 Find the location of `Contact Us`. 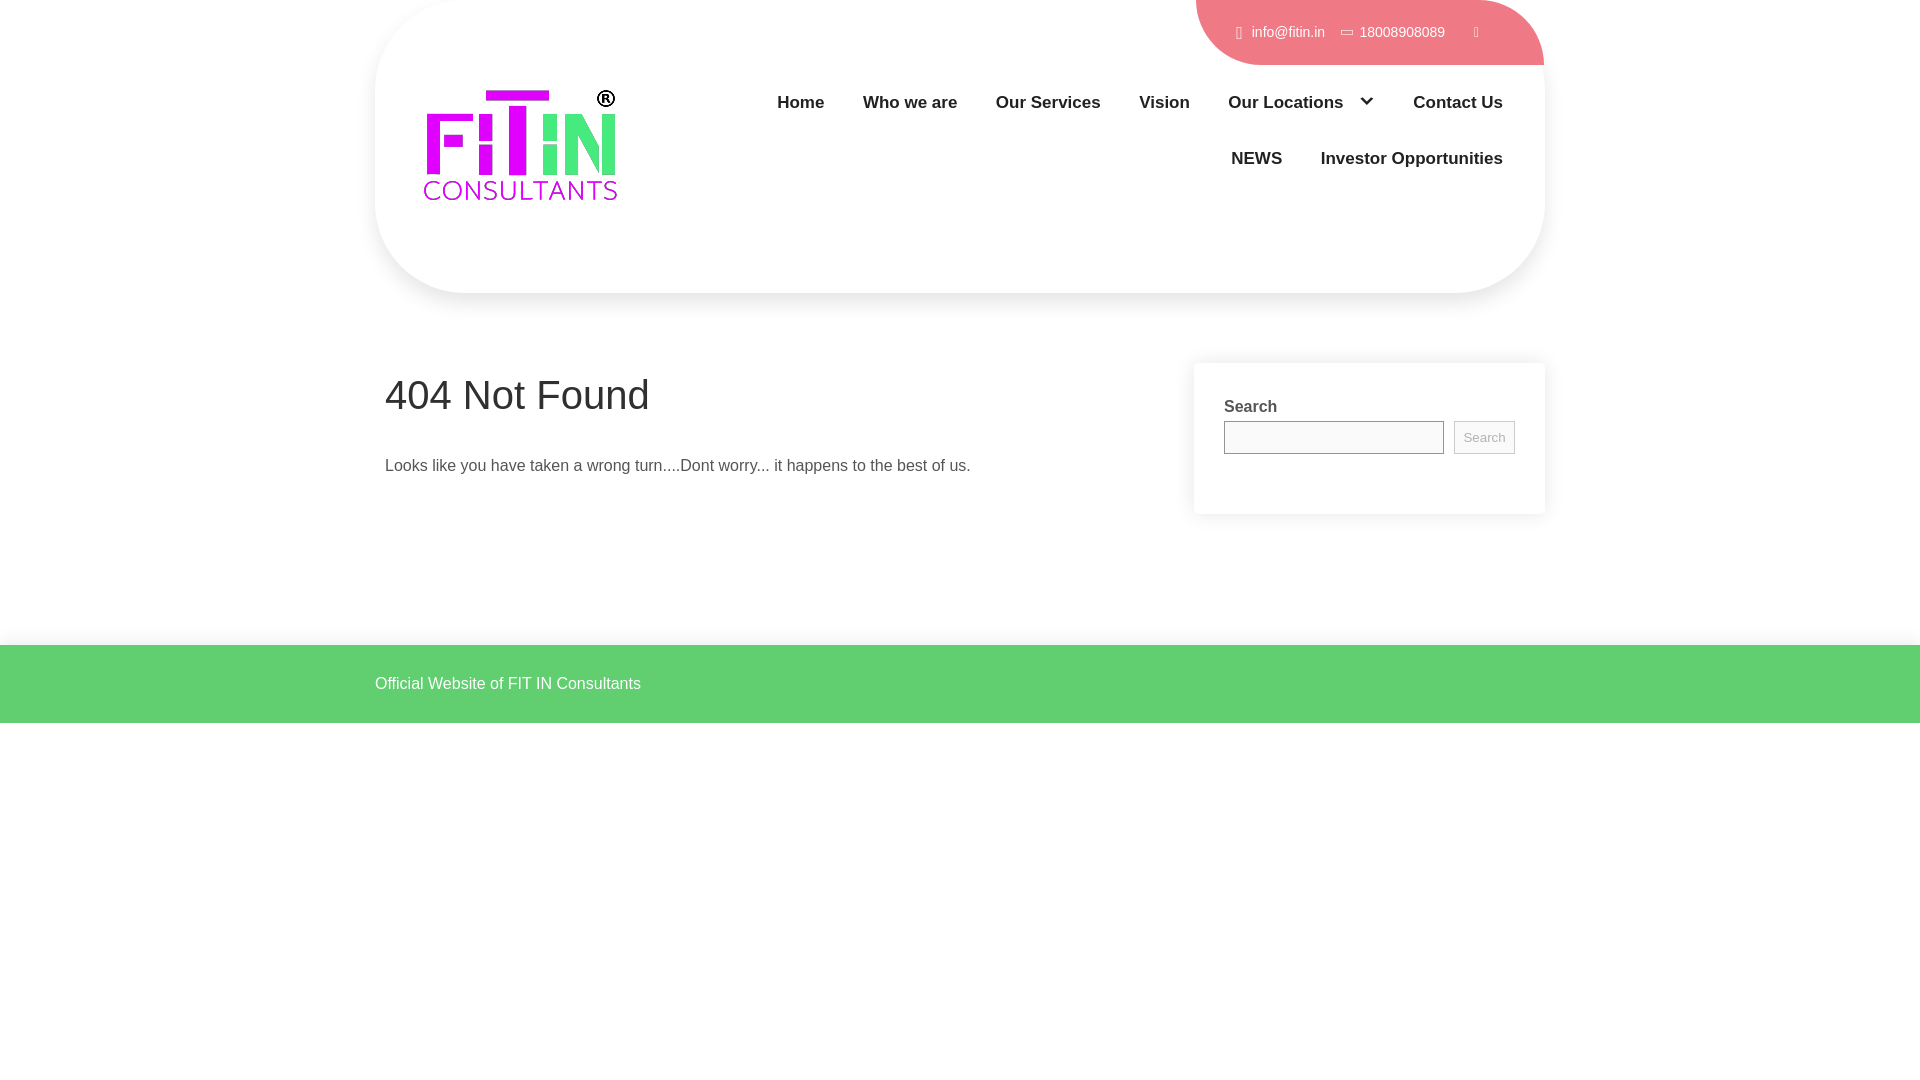

Contact Us is located at coordinates (1458, 102).